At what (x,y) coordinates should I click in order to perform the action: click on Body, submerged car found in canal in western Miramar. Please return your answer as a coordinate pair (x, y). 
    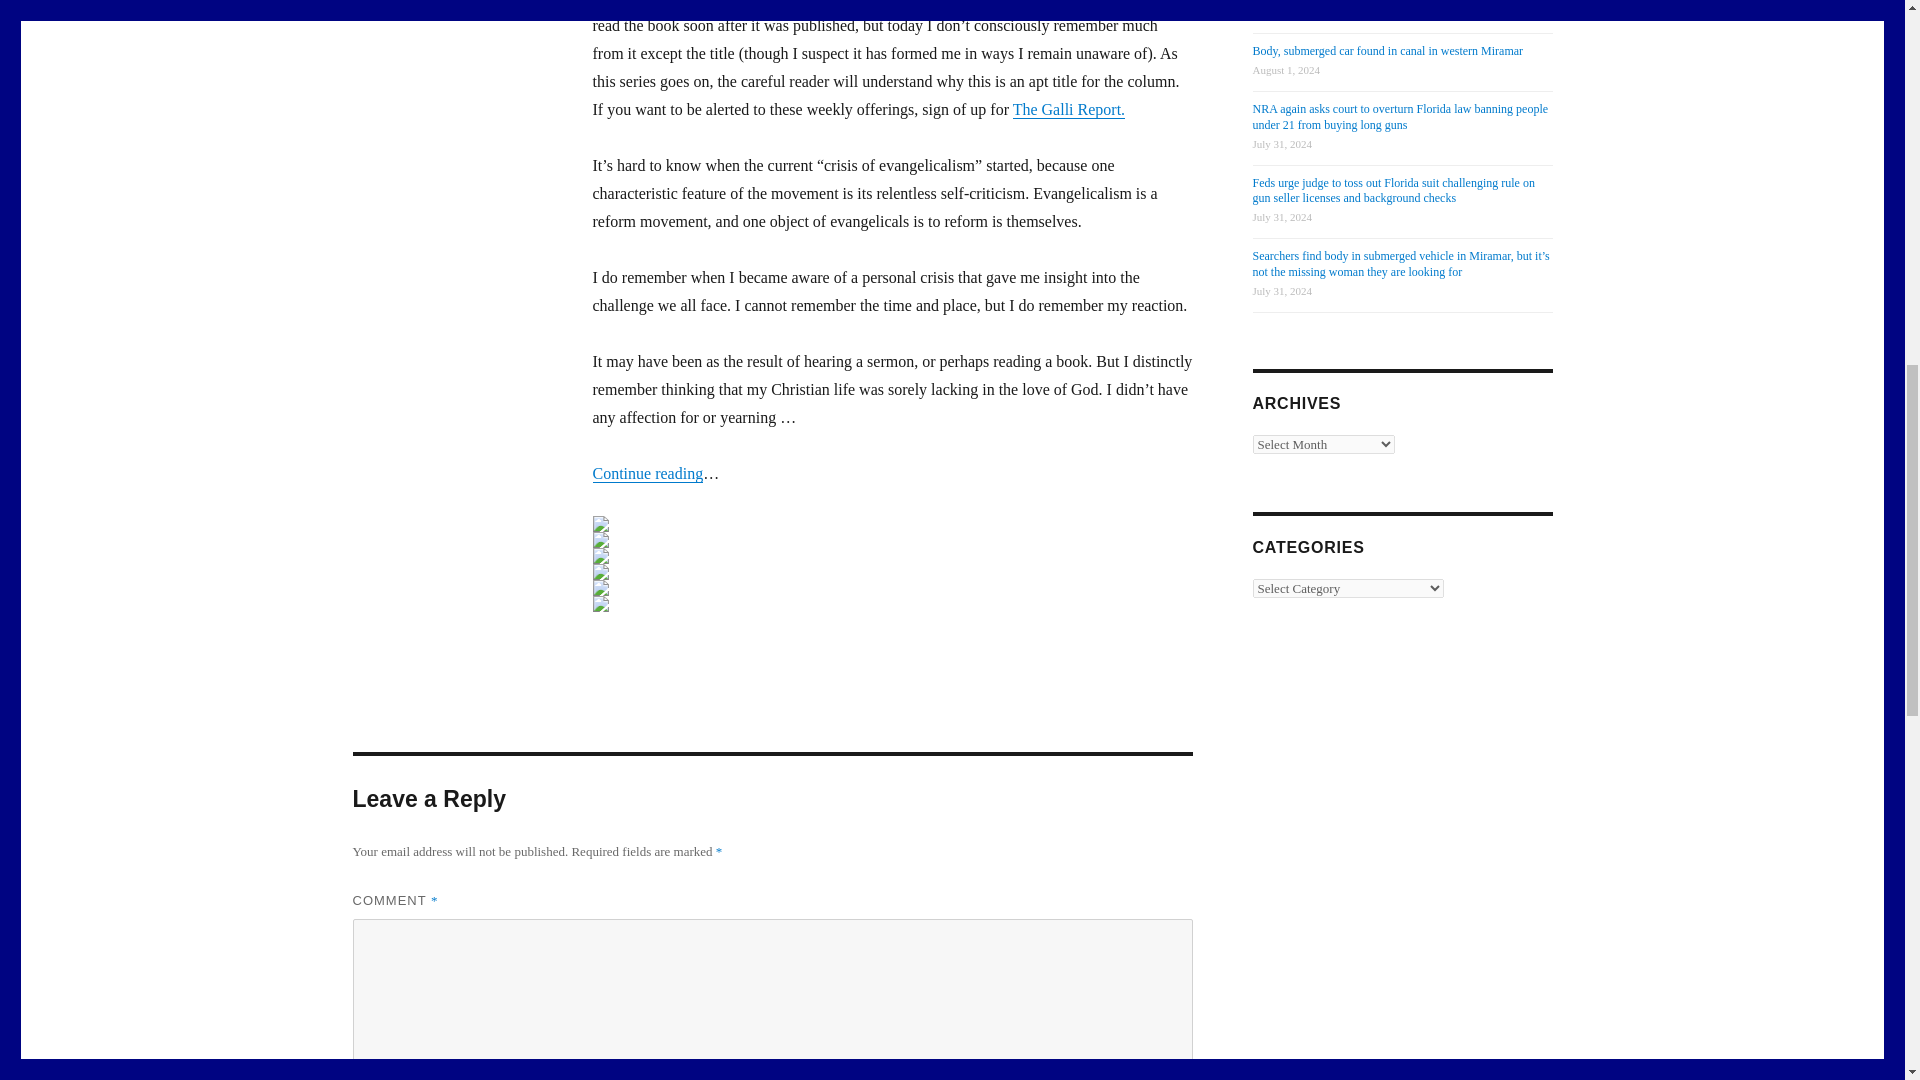
    Looking at the image, I should click on (1386, 51).